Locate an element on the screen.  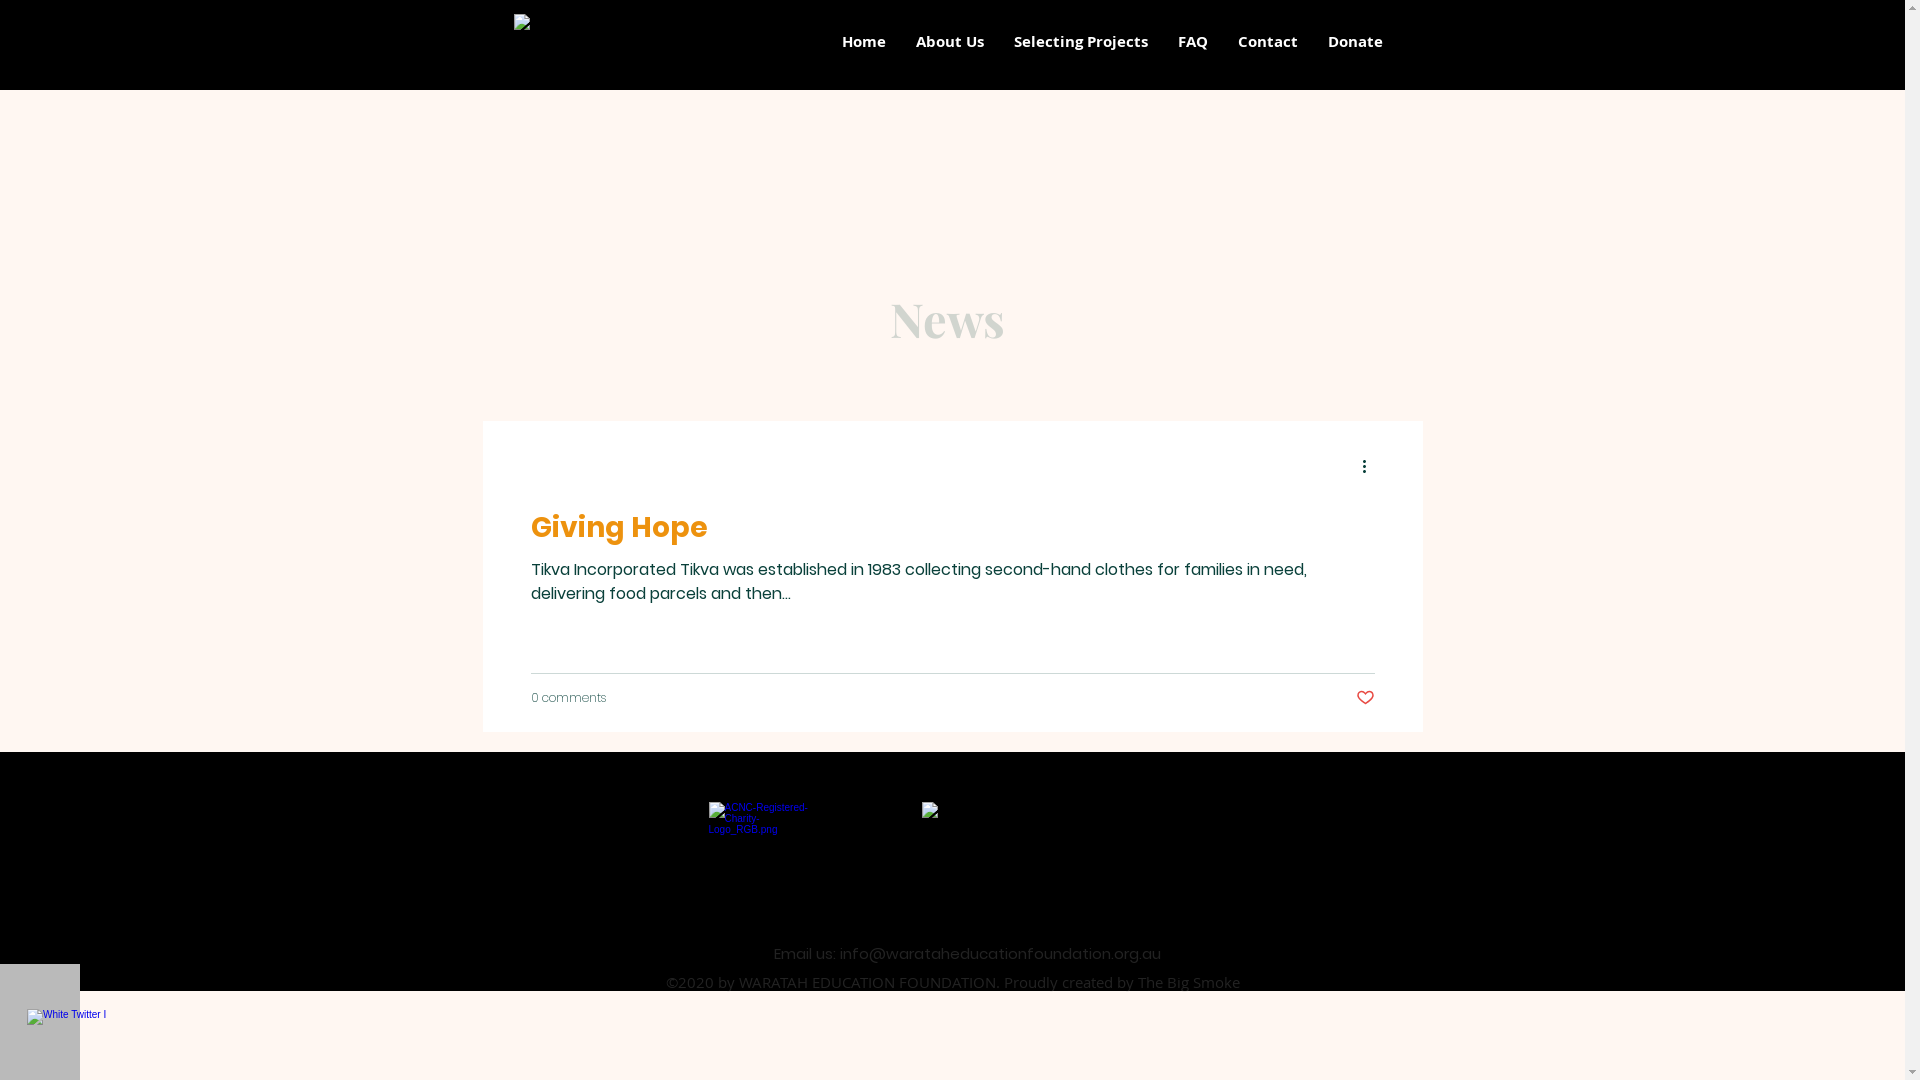
Donate is located at coordinates (1356, 42).